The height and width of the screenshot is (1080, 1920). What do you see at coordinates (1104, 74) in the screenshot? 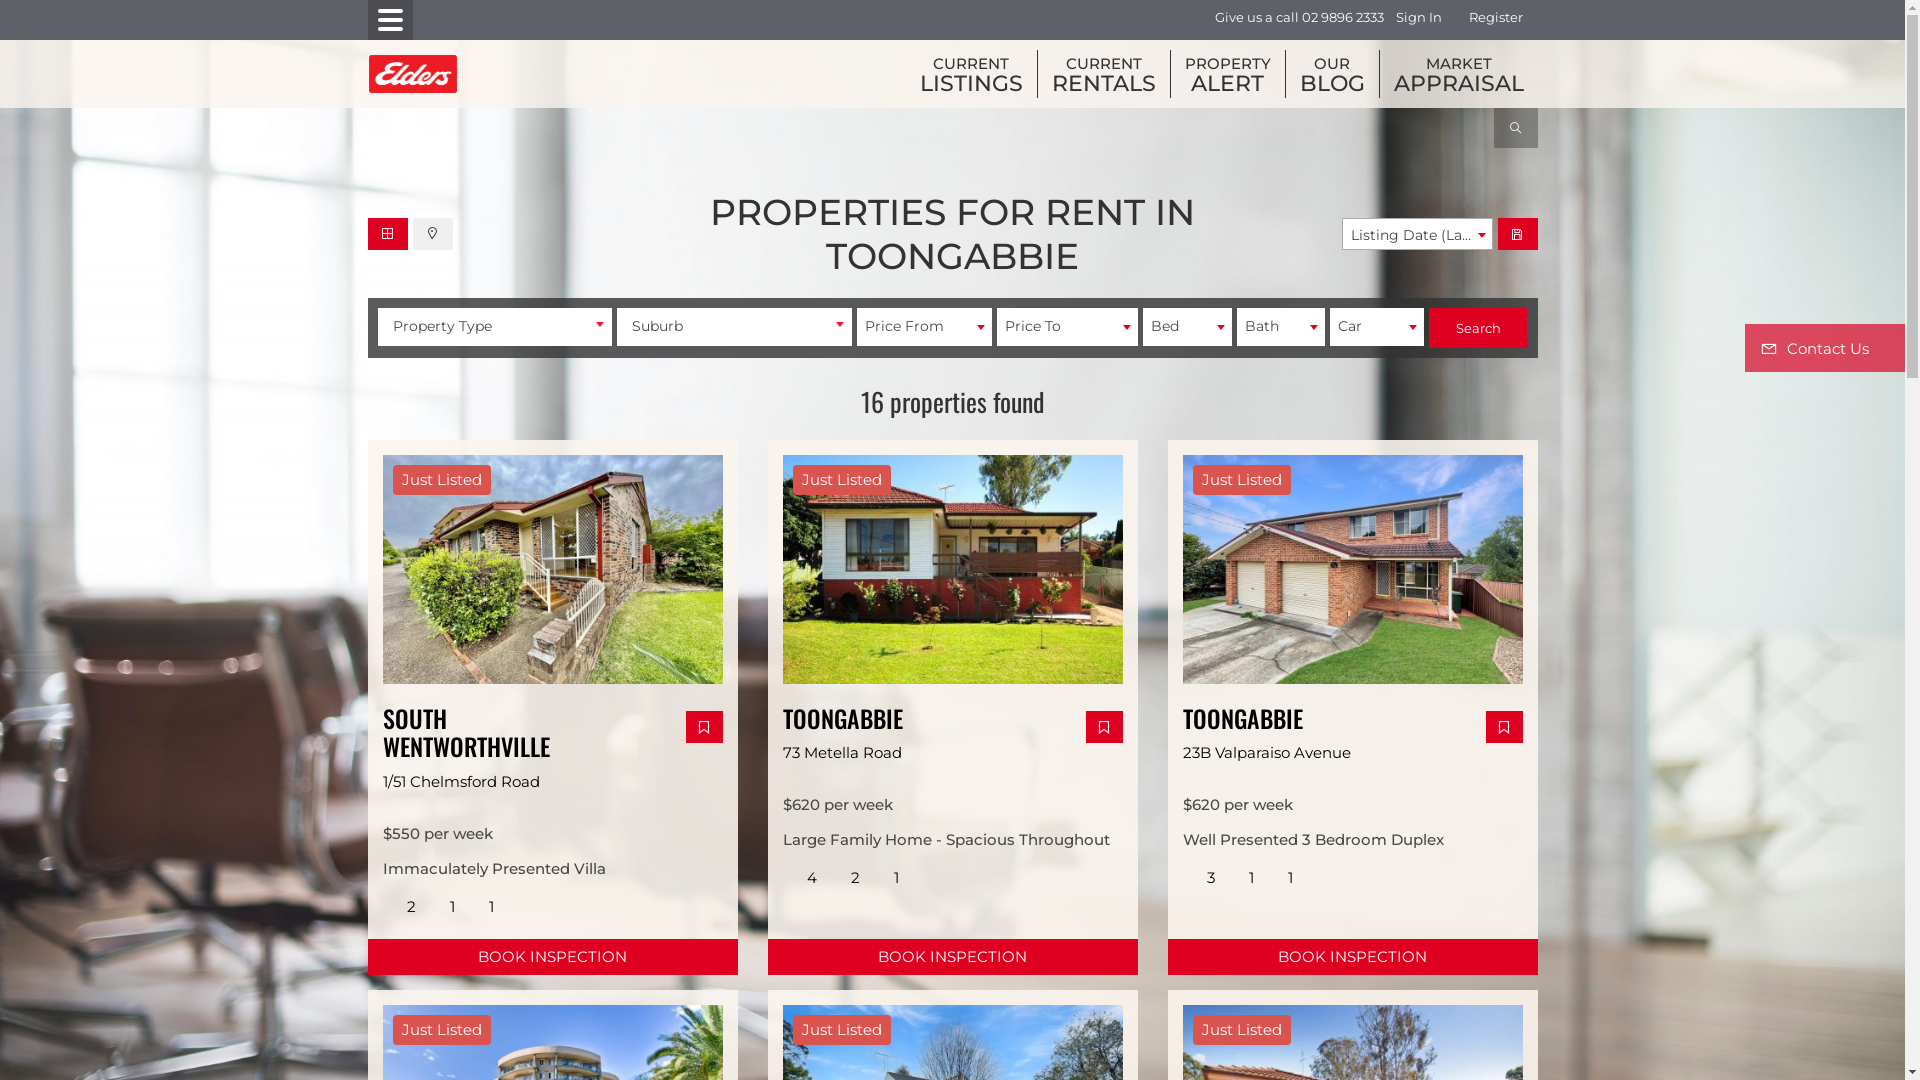
I see `CURRENT
RENTALS` at bounding box center [1104, 74].